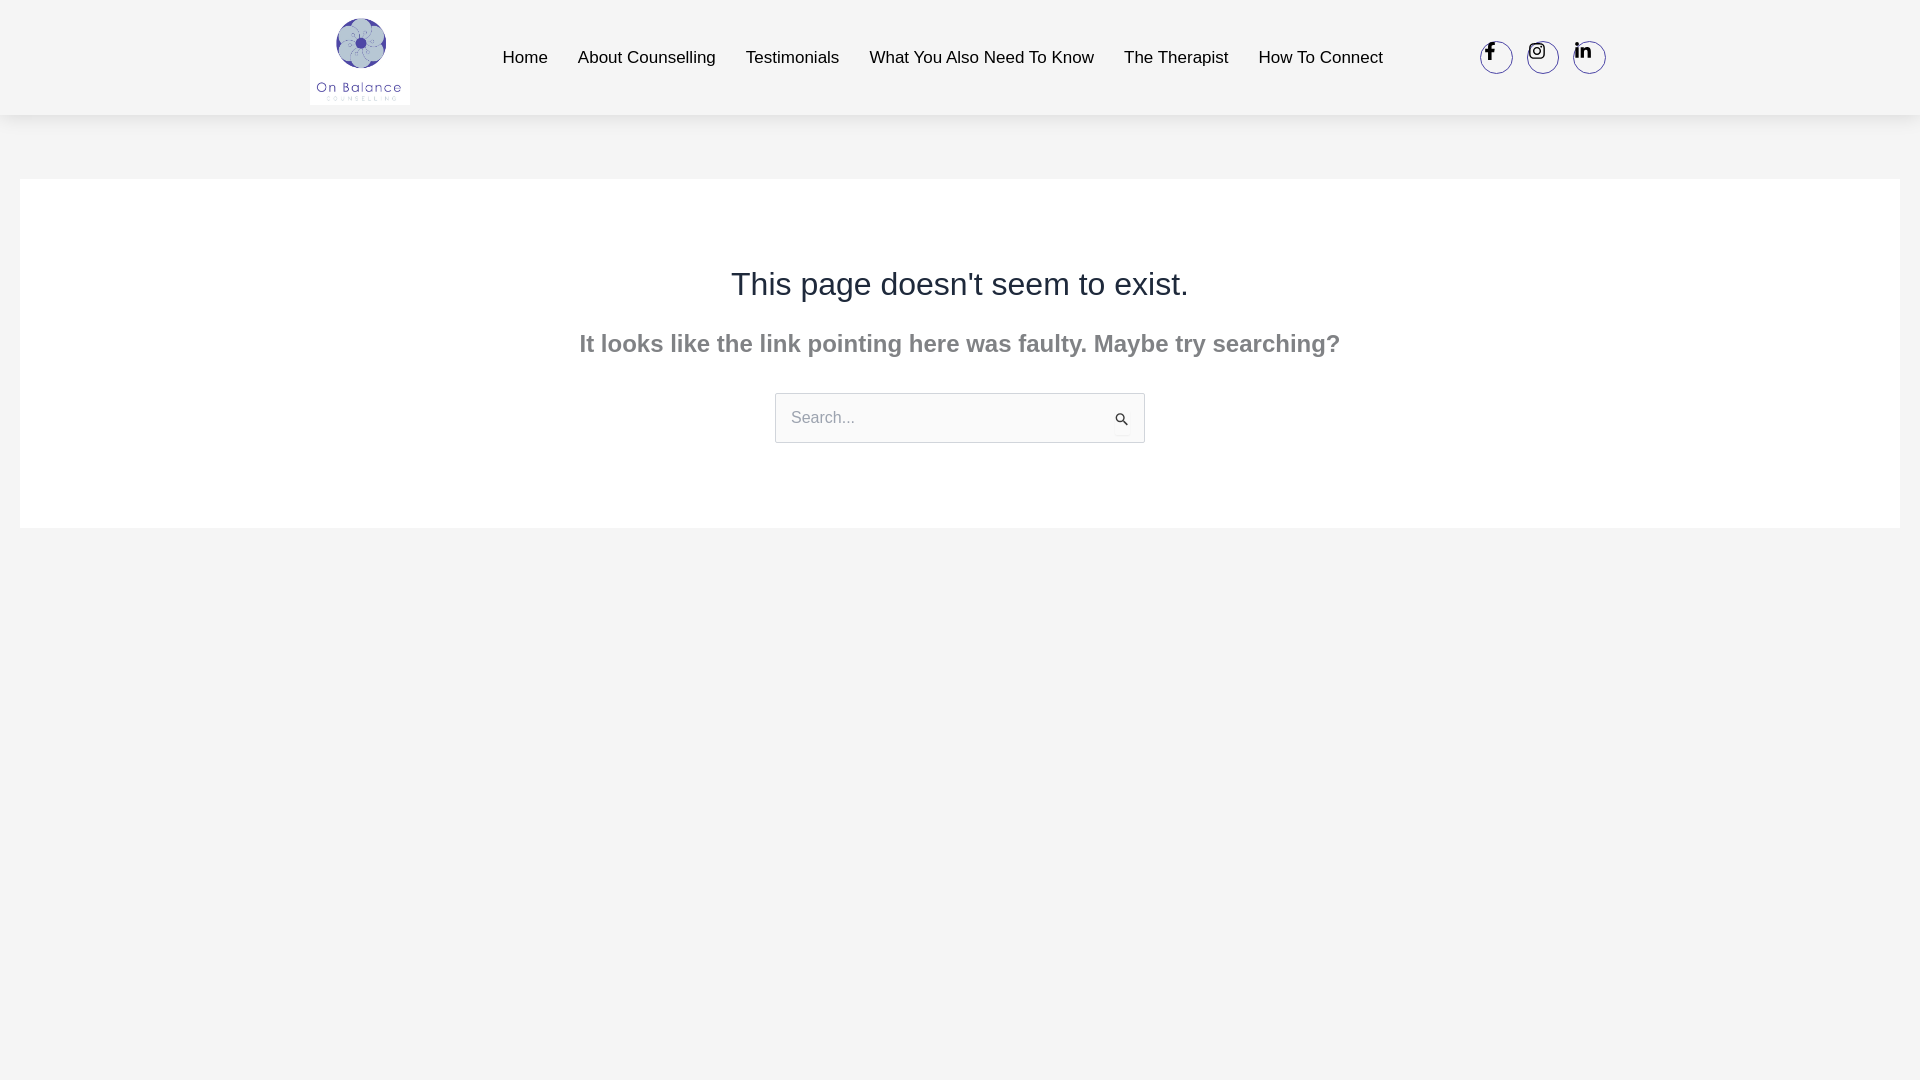 The height and width of the screenshot is (1080, 1920). Describe the element at coordinates (524, 56) in the screenshot. I see `Home` at that location.